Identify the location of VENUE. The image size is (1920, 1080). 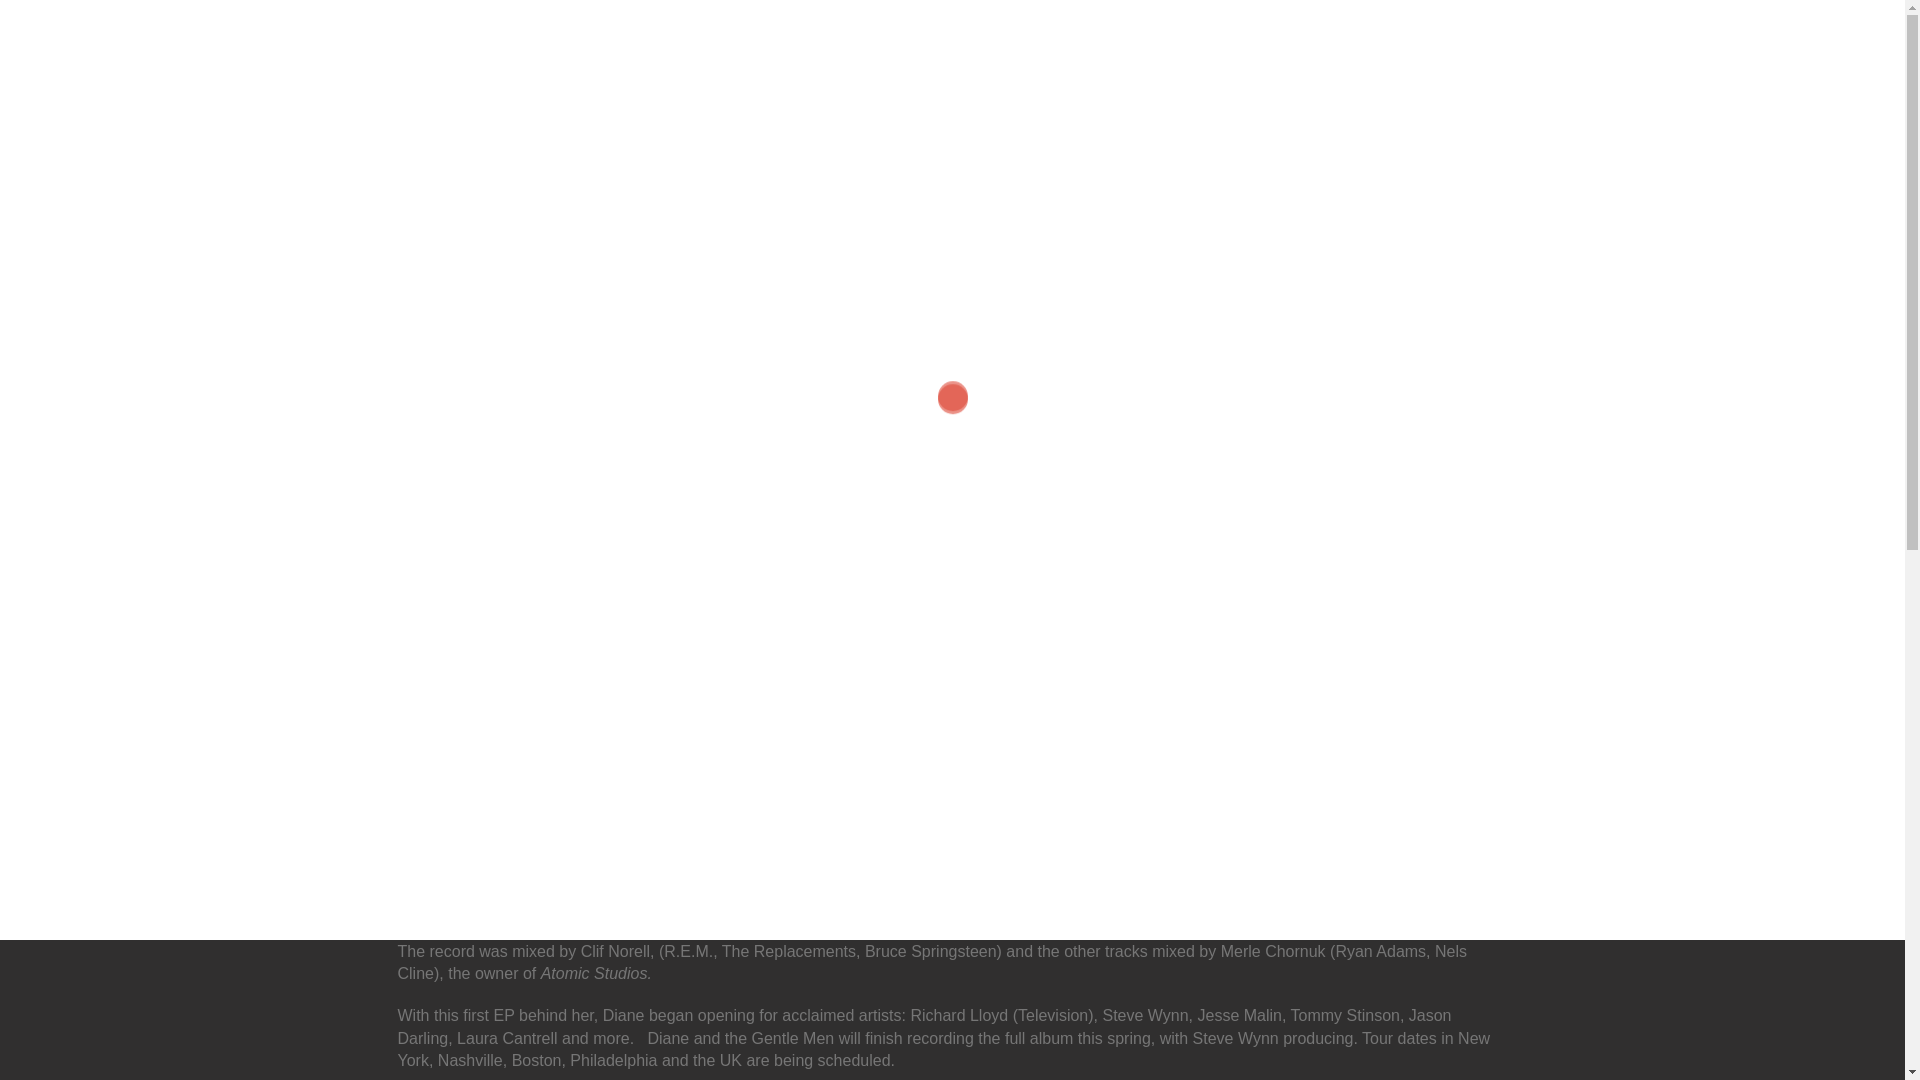
(1006, 48).